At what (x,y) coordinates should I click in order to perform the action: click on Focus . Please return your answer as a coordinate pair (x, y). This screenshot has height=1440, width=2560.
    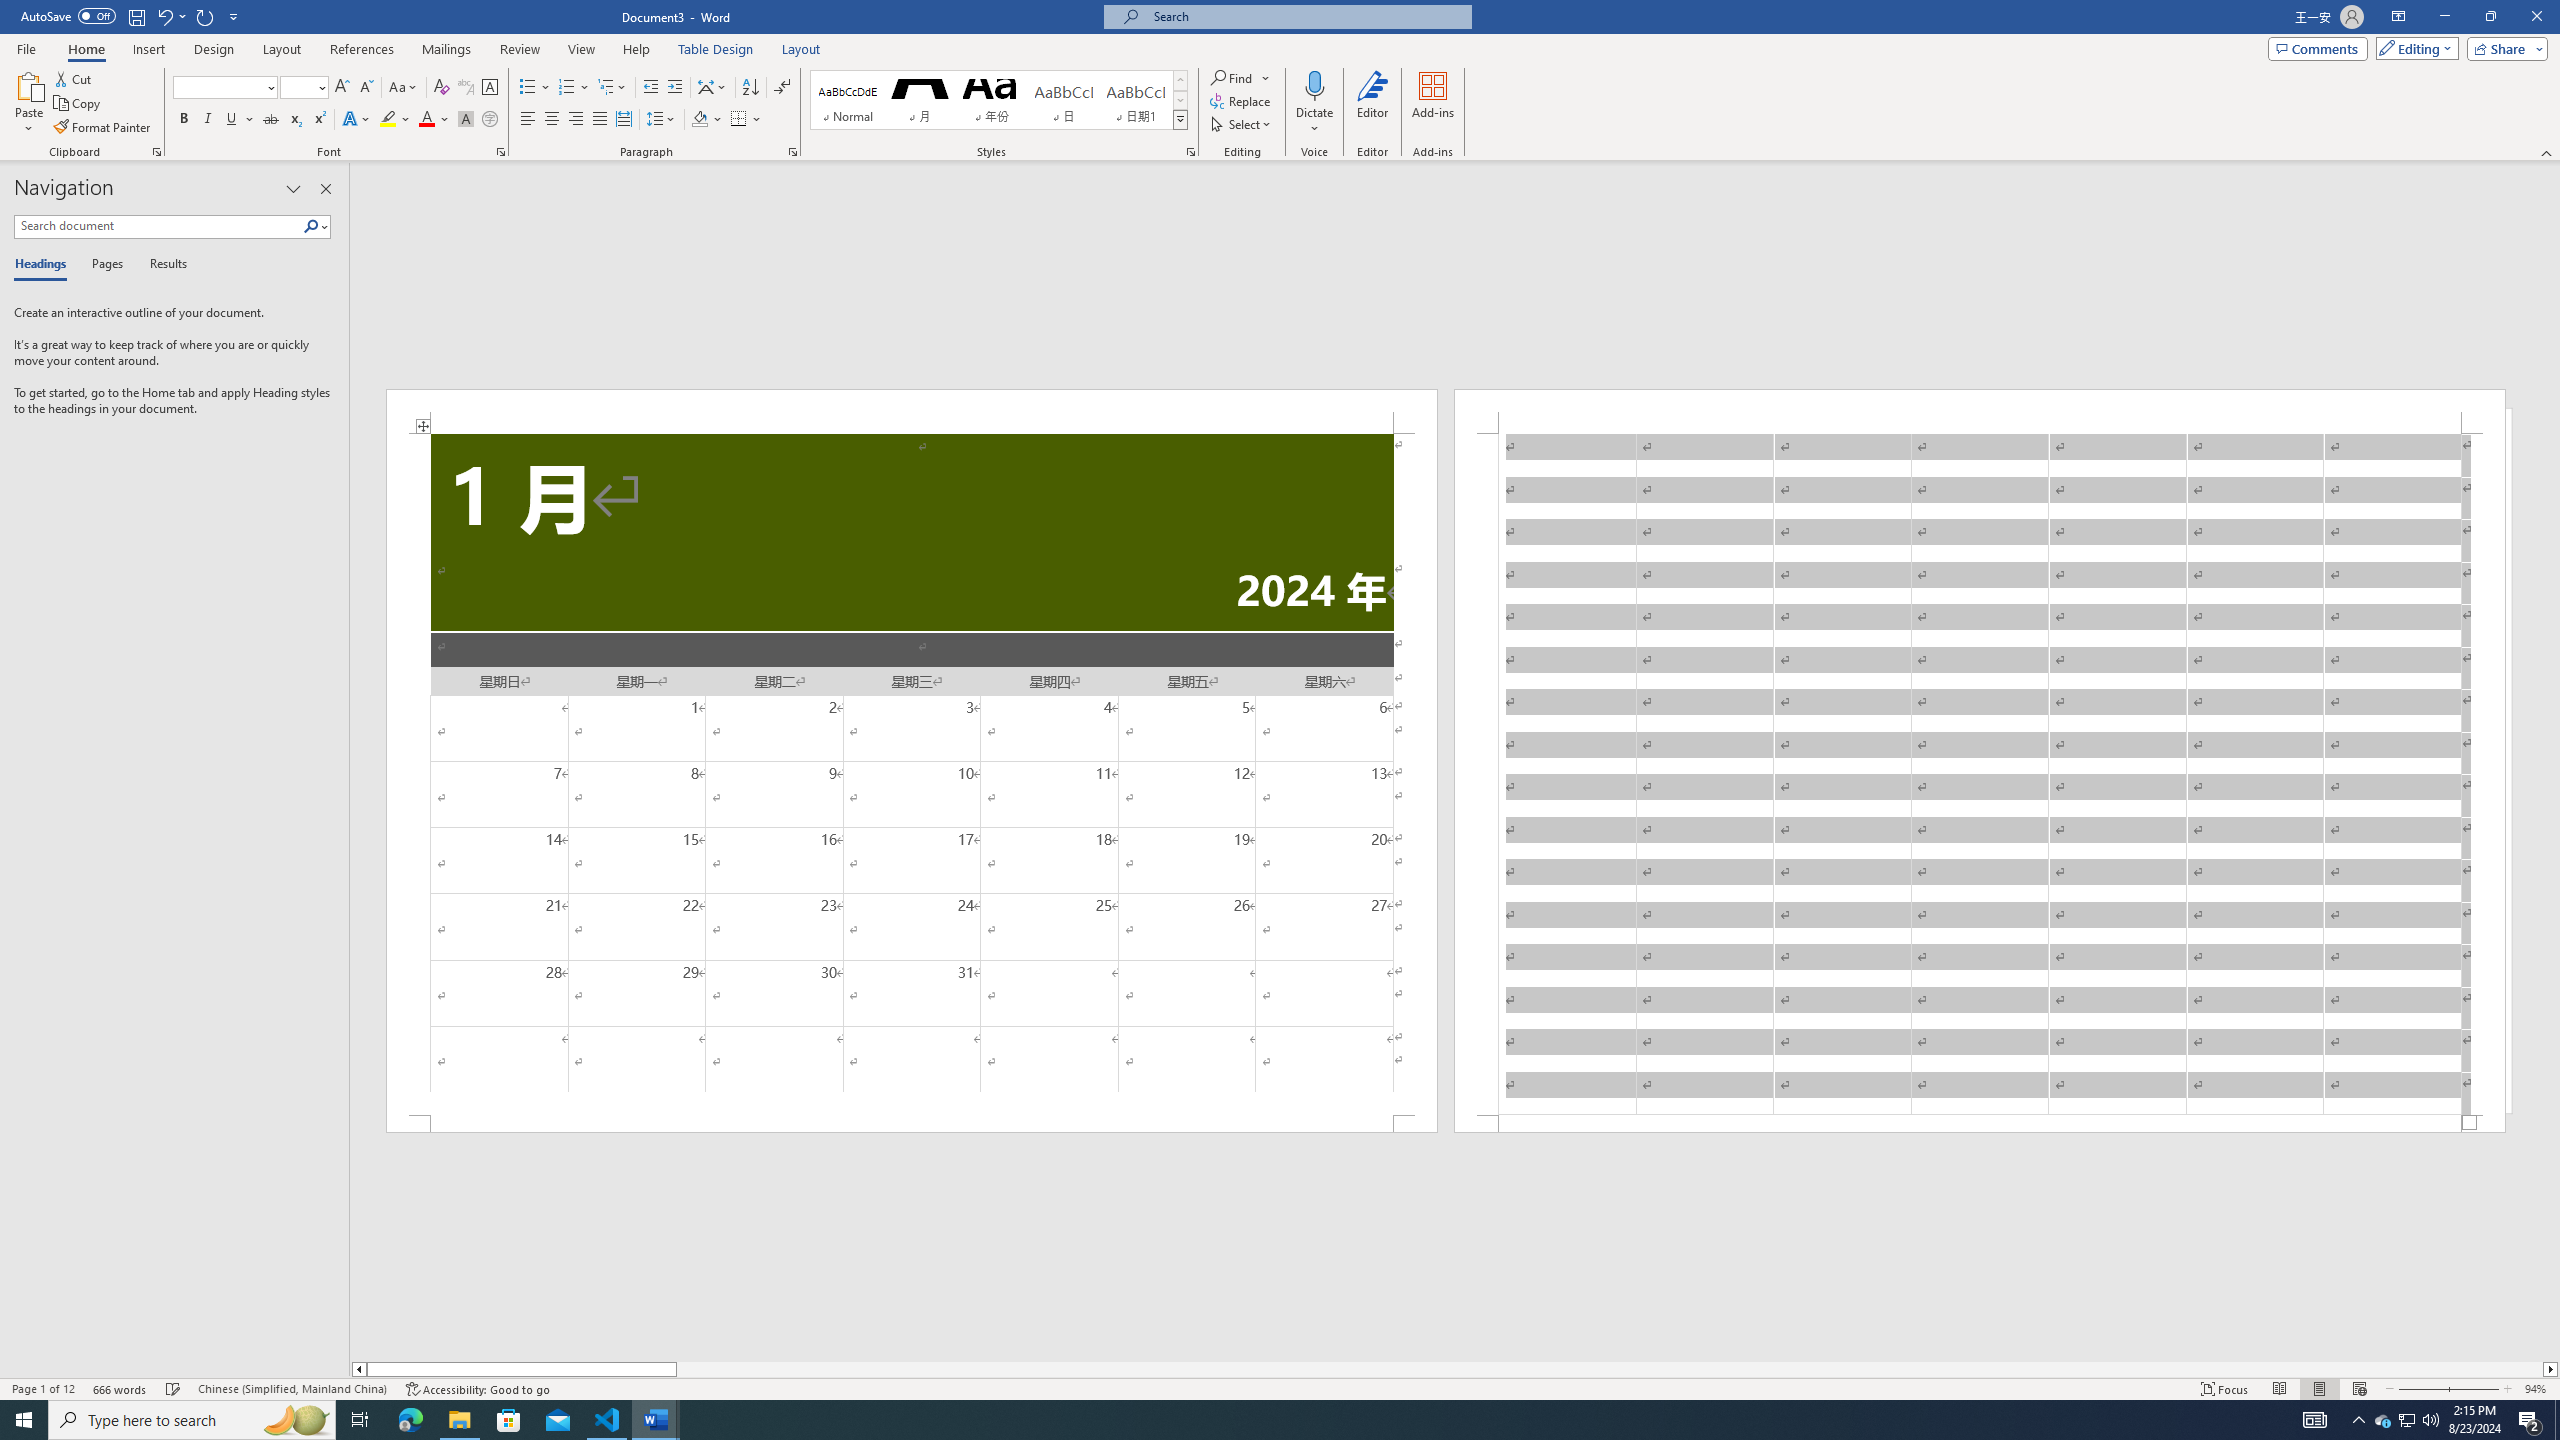
    Looking at the image, I should click on (2225, 1389).